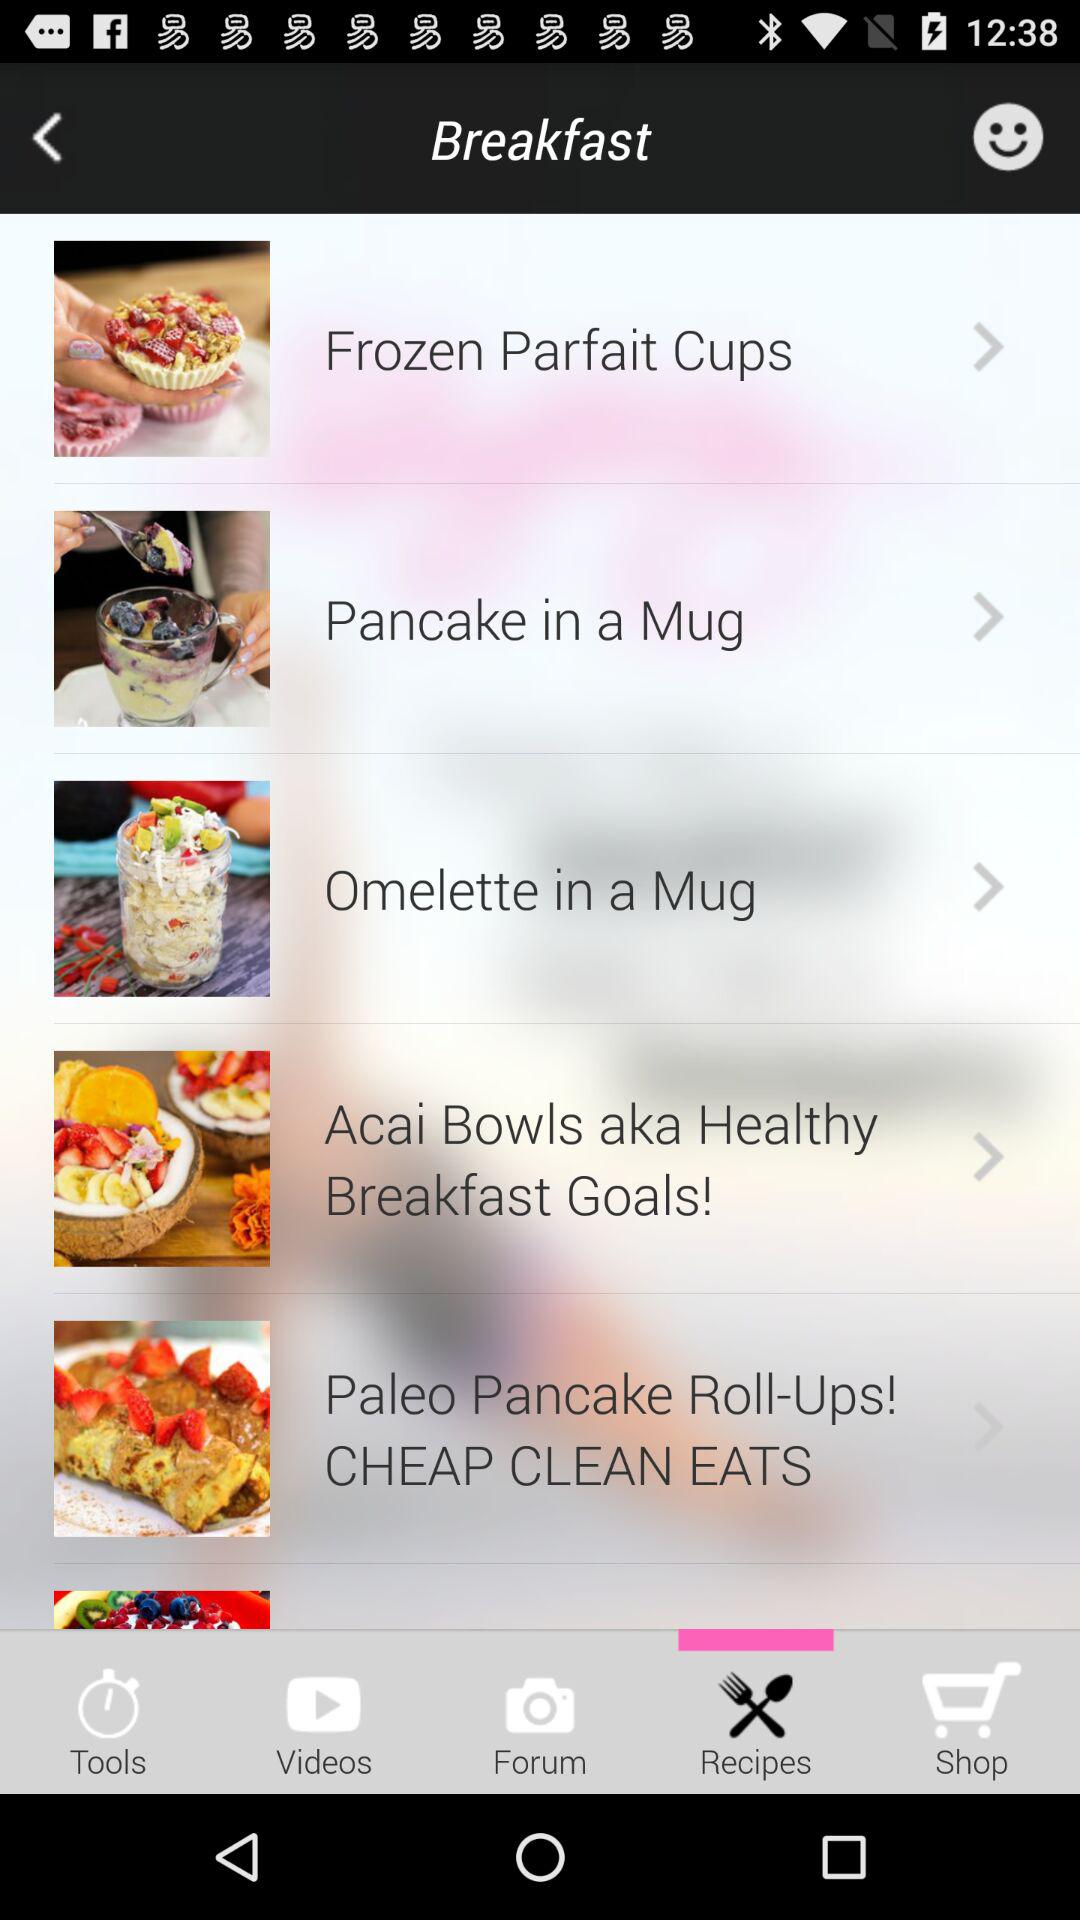  Describe the element at coordinates (108, 1710) in the screenshot. I see `choose icon to the left of the videos` at that location.